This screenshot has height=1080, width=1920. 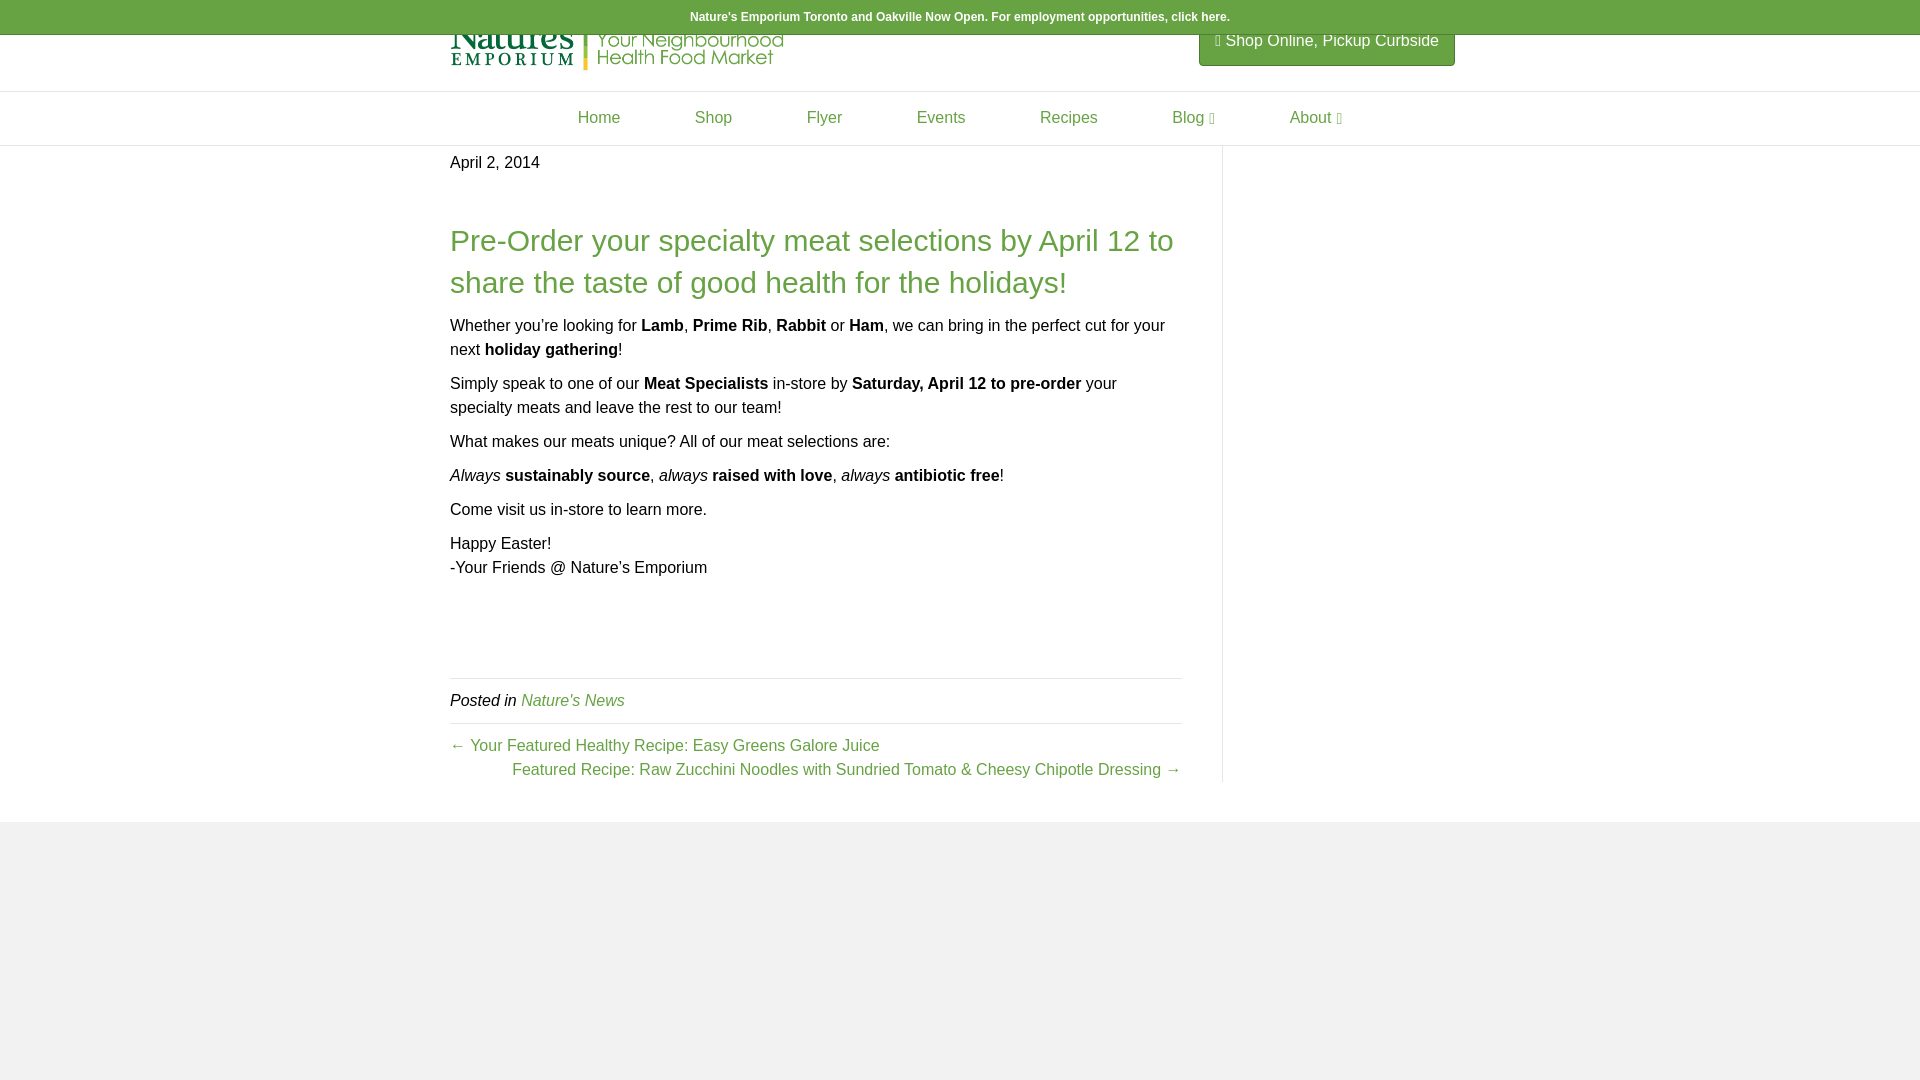 What do you see at coordinates (1193, 118) in the screenshot?
I see `Blog` at bounding box center [1193, 118].